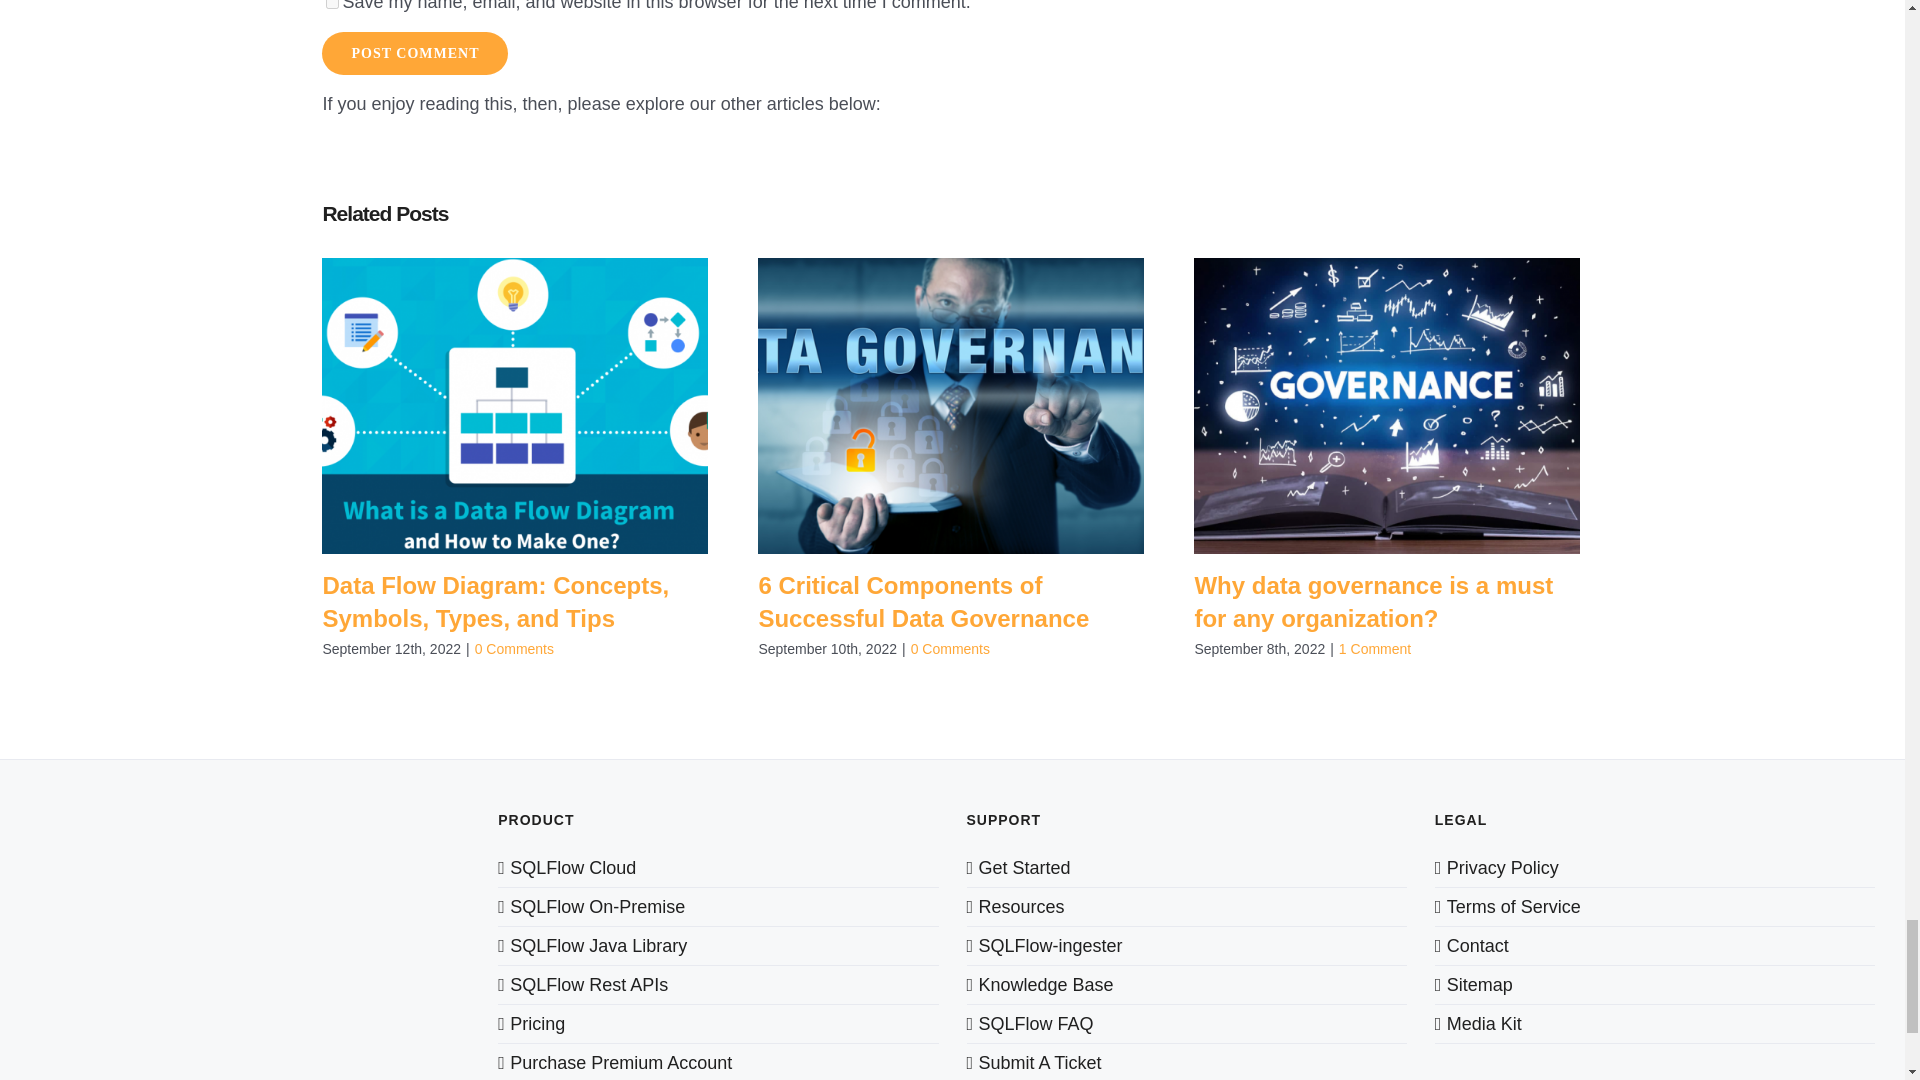 This screenshot has height=1080, width=1920. What do you see at coordinates (495, 602) in the screenshot?
I see `Data Flow Diagram: Concepts, Symbols, Types, and Tips` at bounding box center [495, 602].